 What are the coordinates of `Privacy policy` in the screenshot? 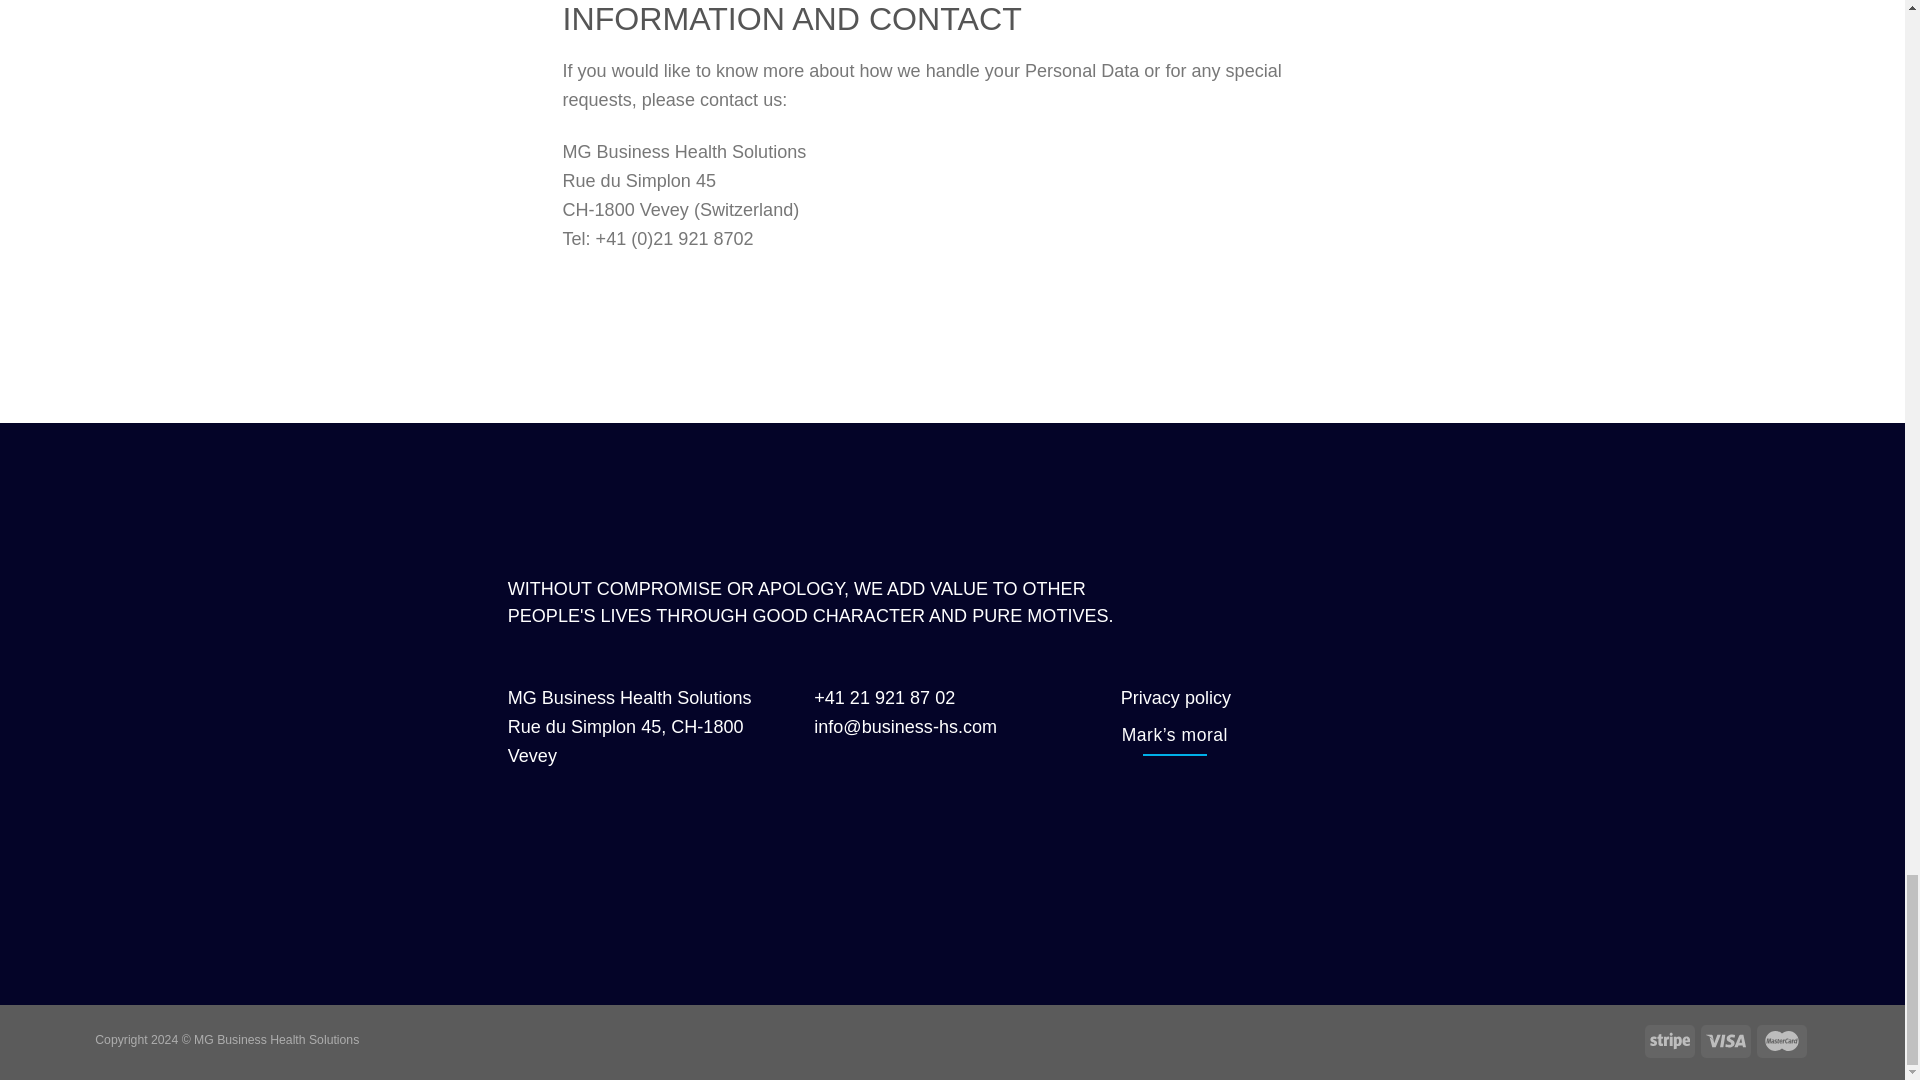 It's located at (1176, 698).